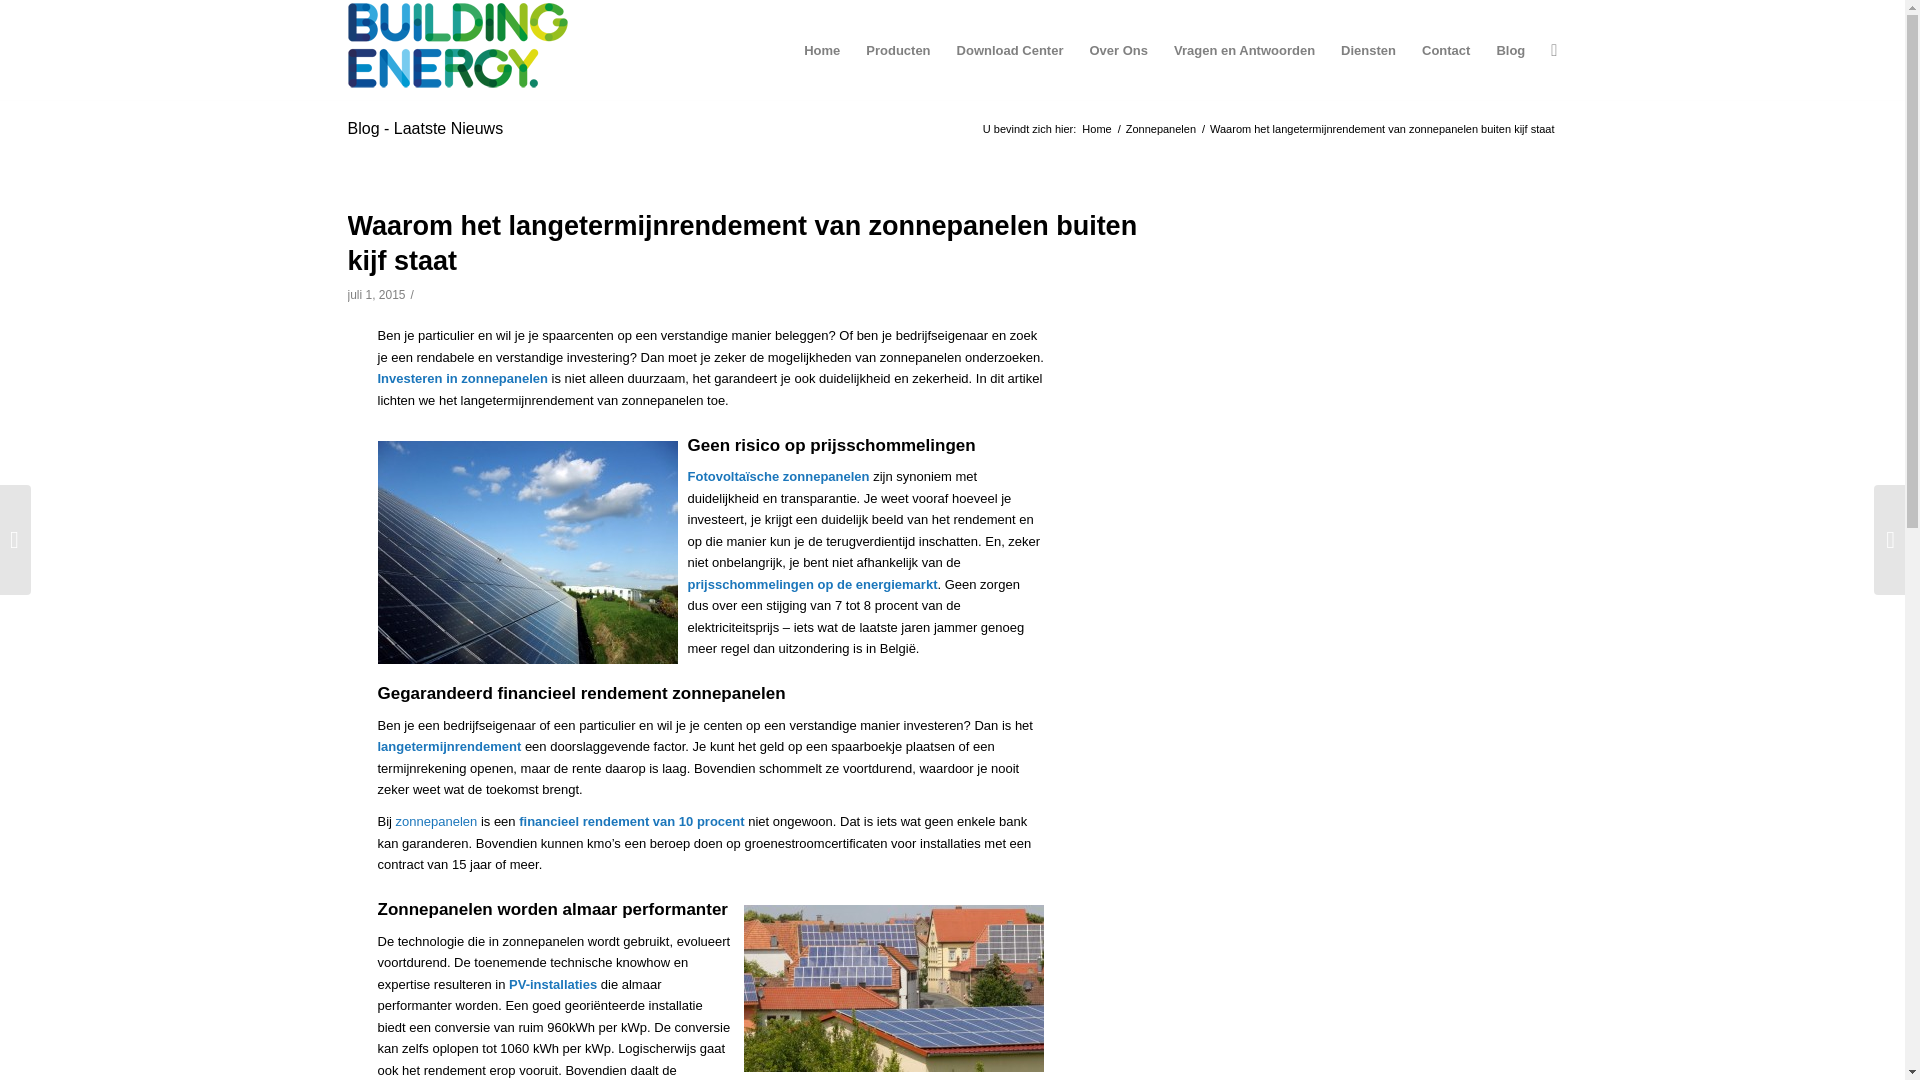 Image resolution: width=1920 pixels, height=1080 pixels. I want to click on Blog, so click(1510, 51).